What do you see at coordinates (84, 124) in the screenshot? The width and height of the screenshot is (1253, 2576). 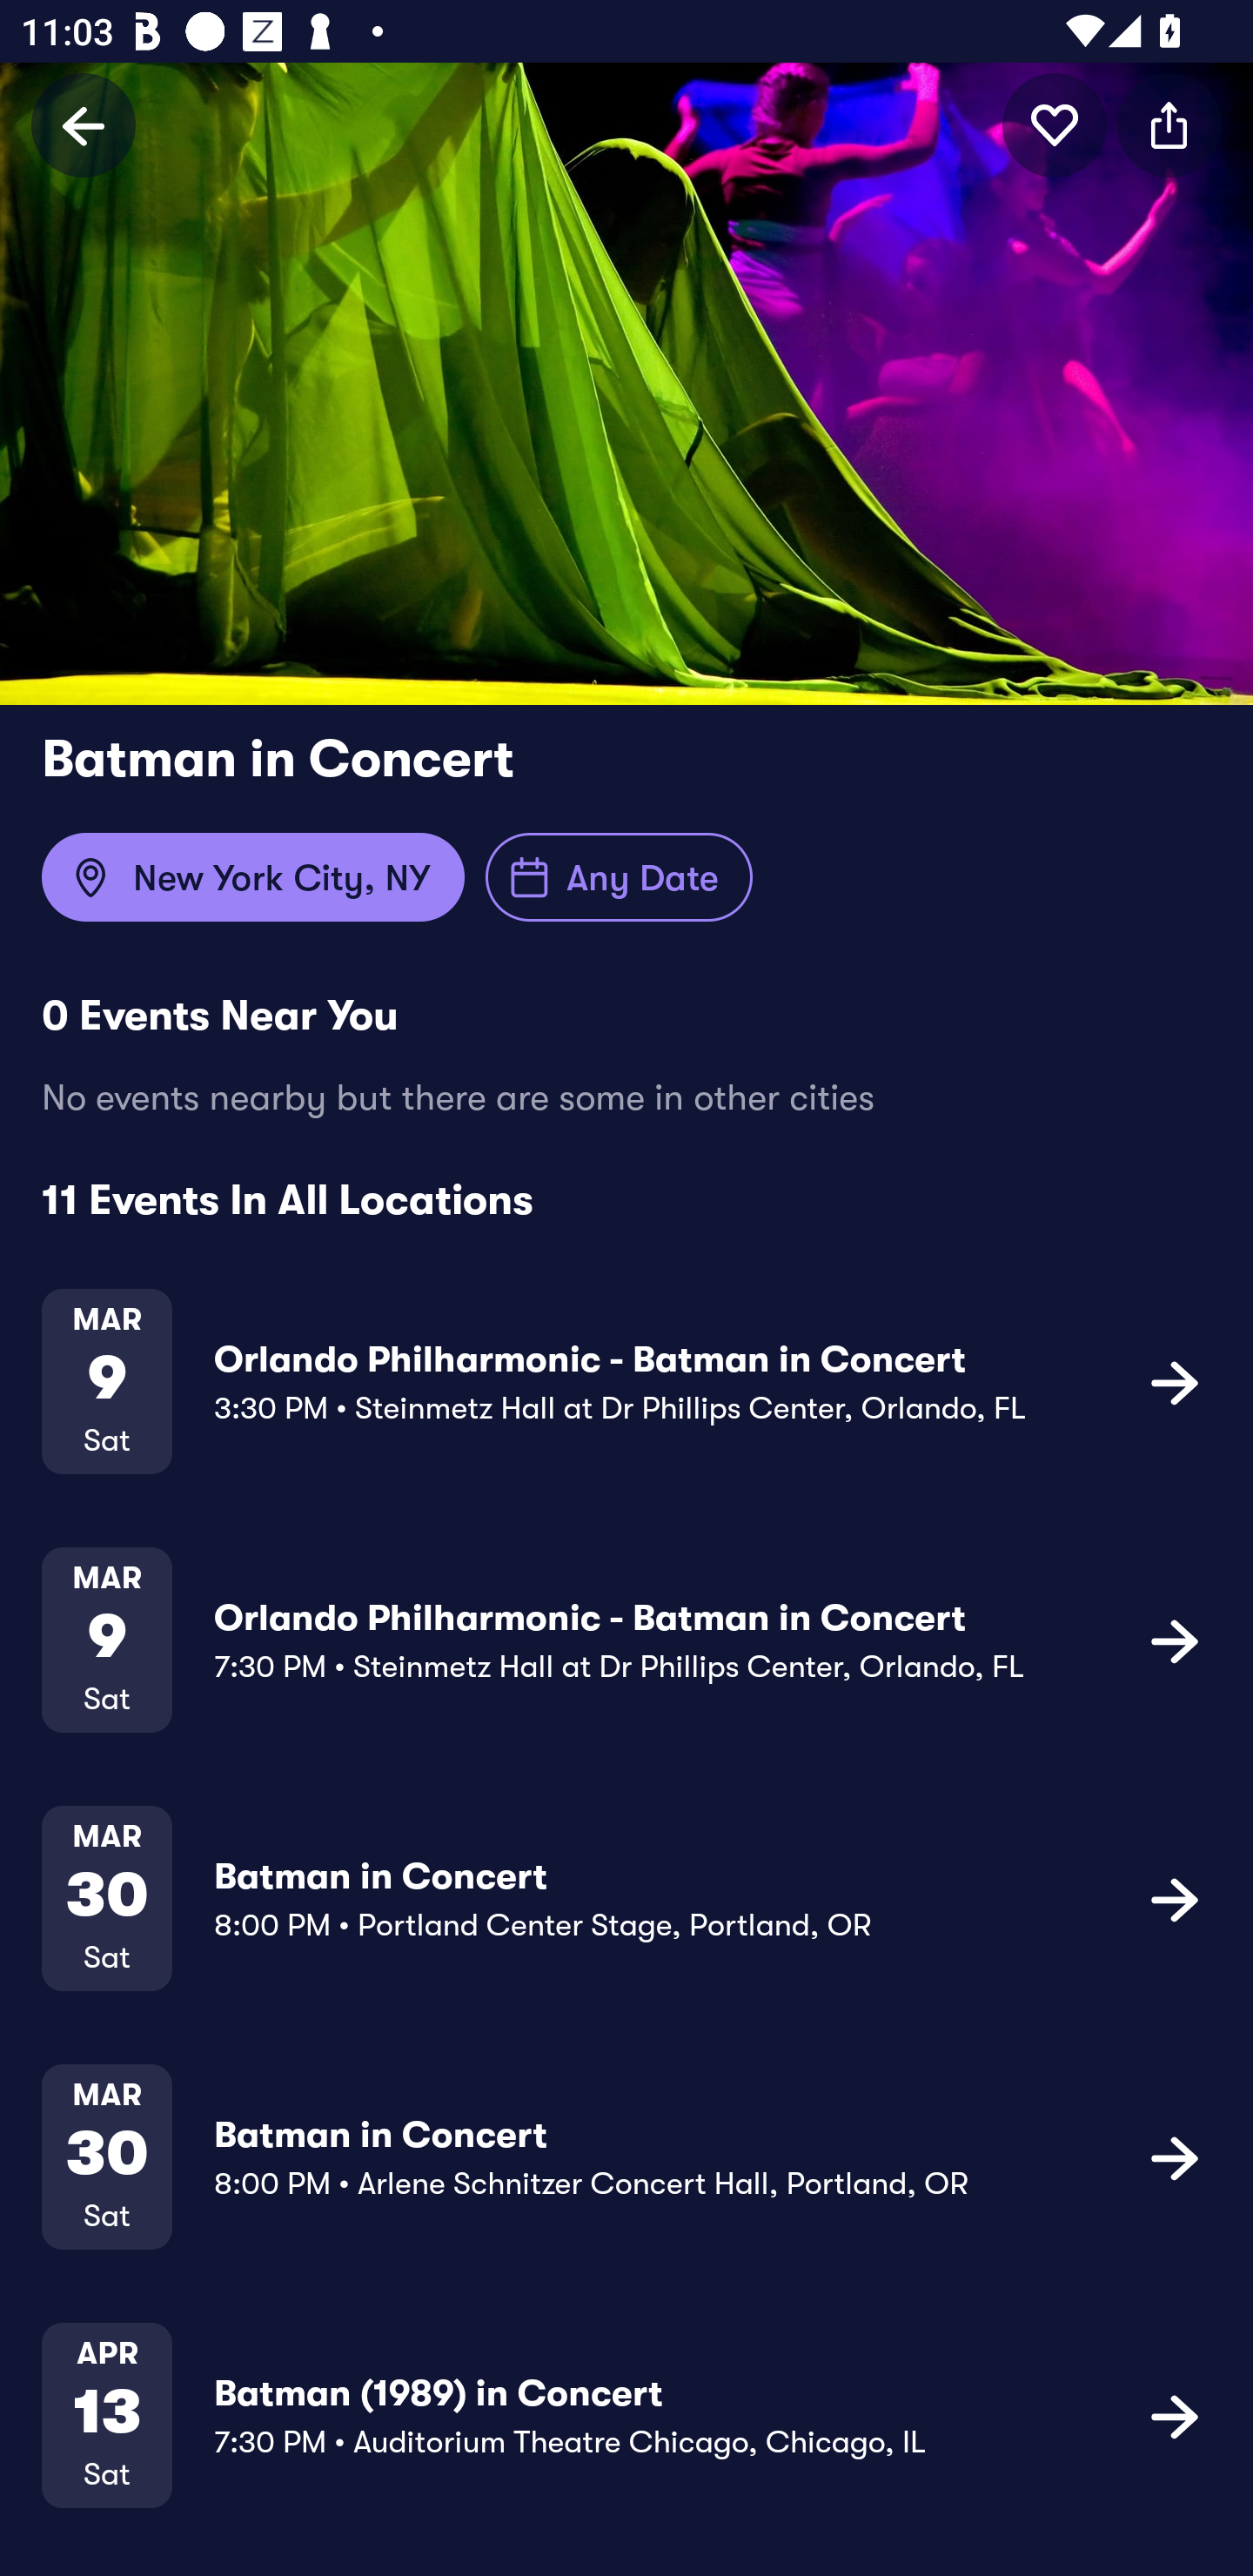 I see `Back` at bounding box center [84, 124].